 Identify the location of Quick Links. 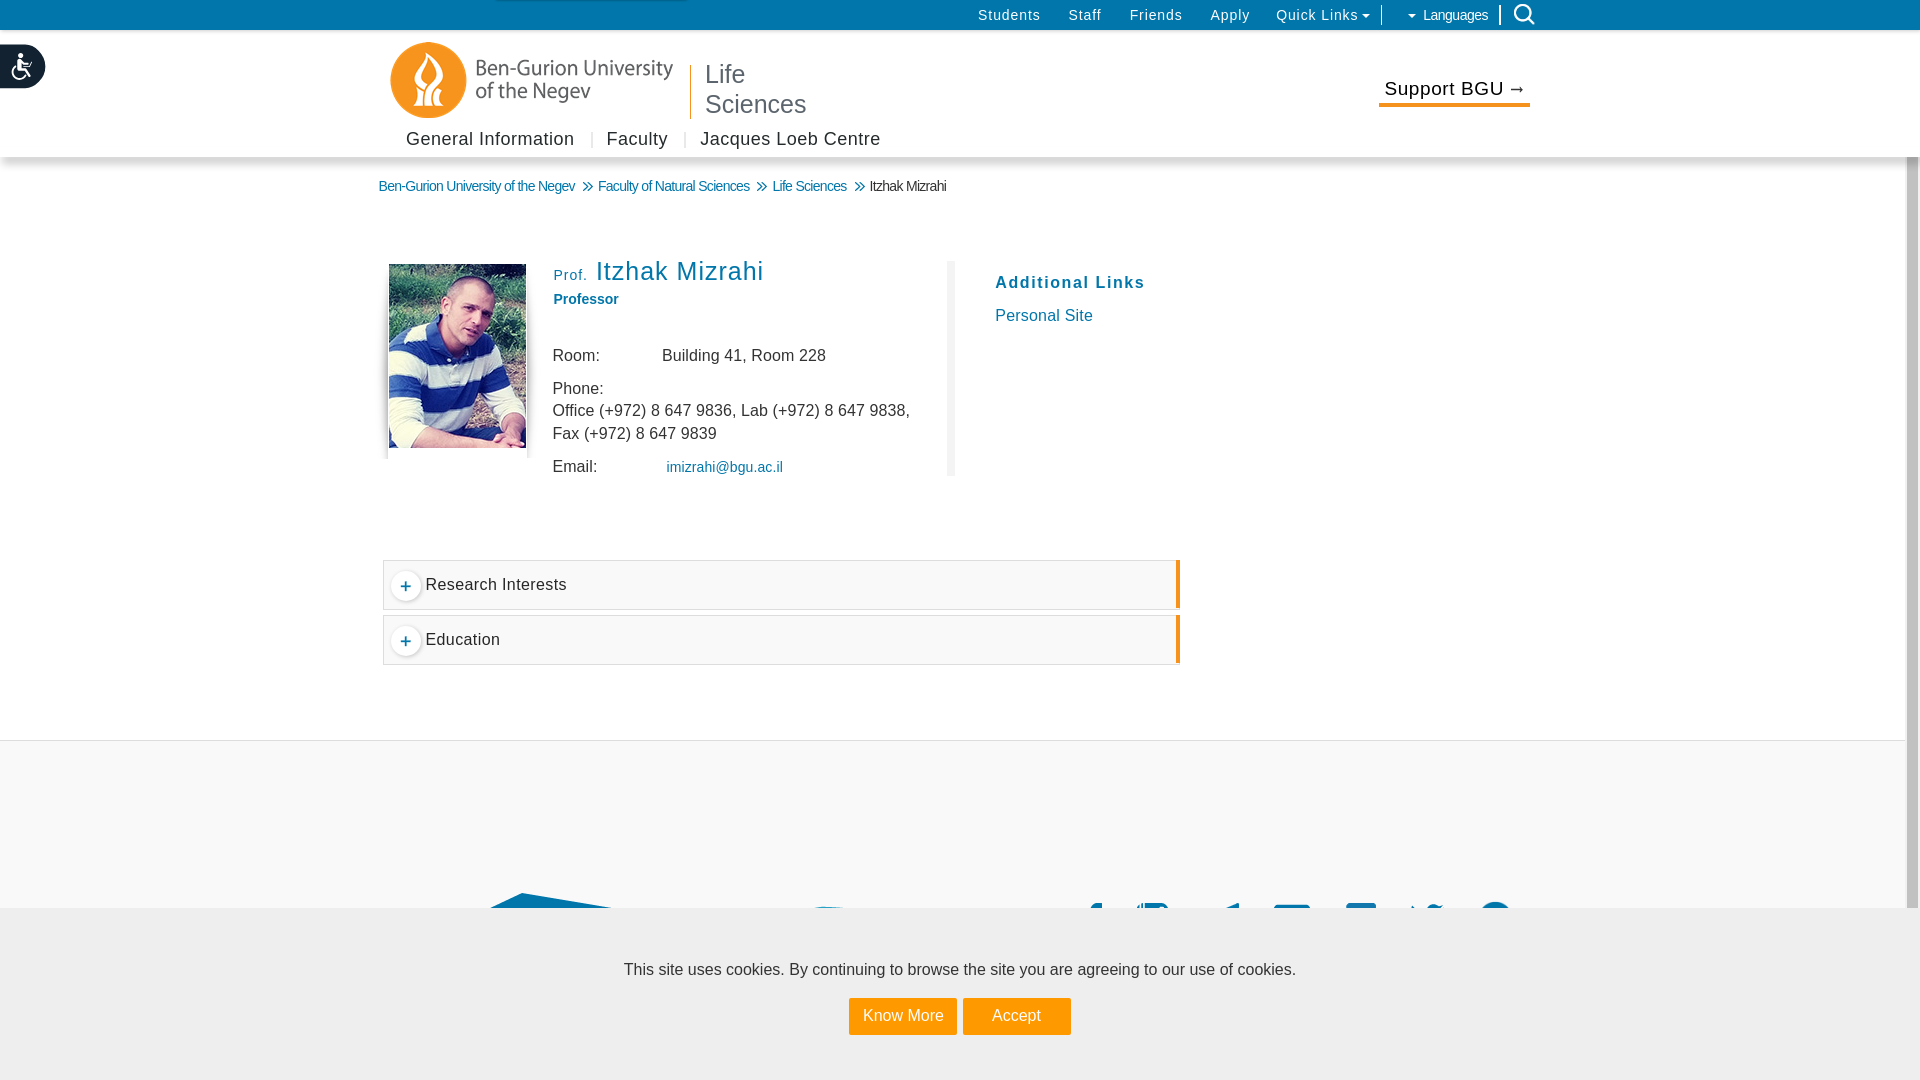
(1323, 15).